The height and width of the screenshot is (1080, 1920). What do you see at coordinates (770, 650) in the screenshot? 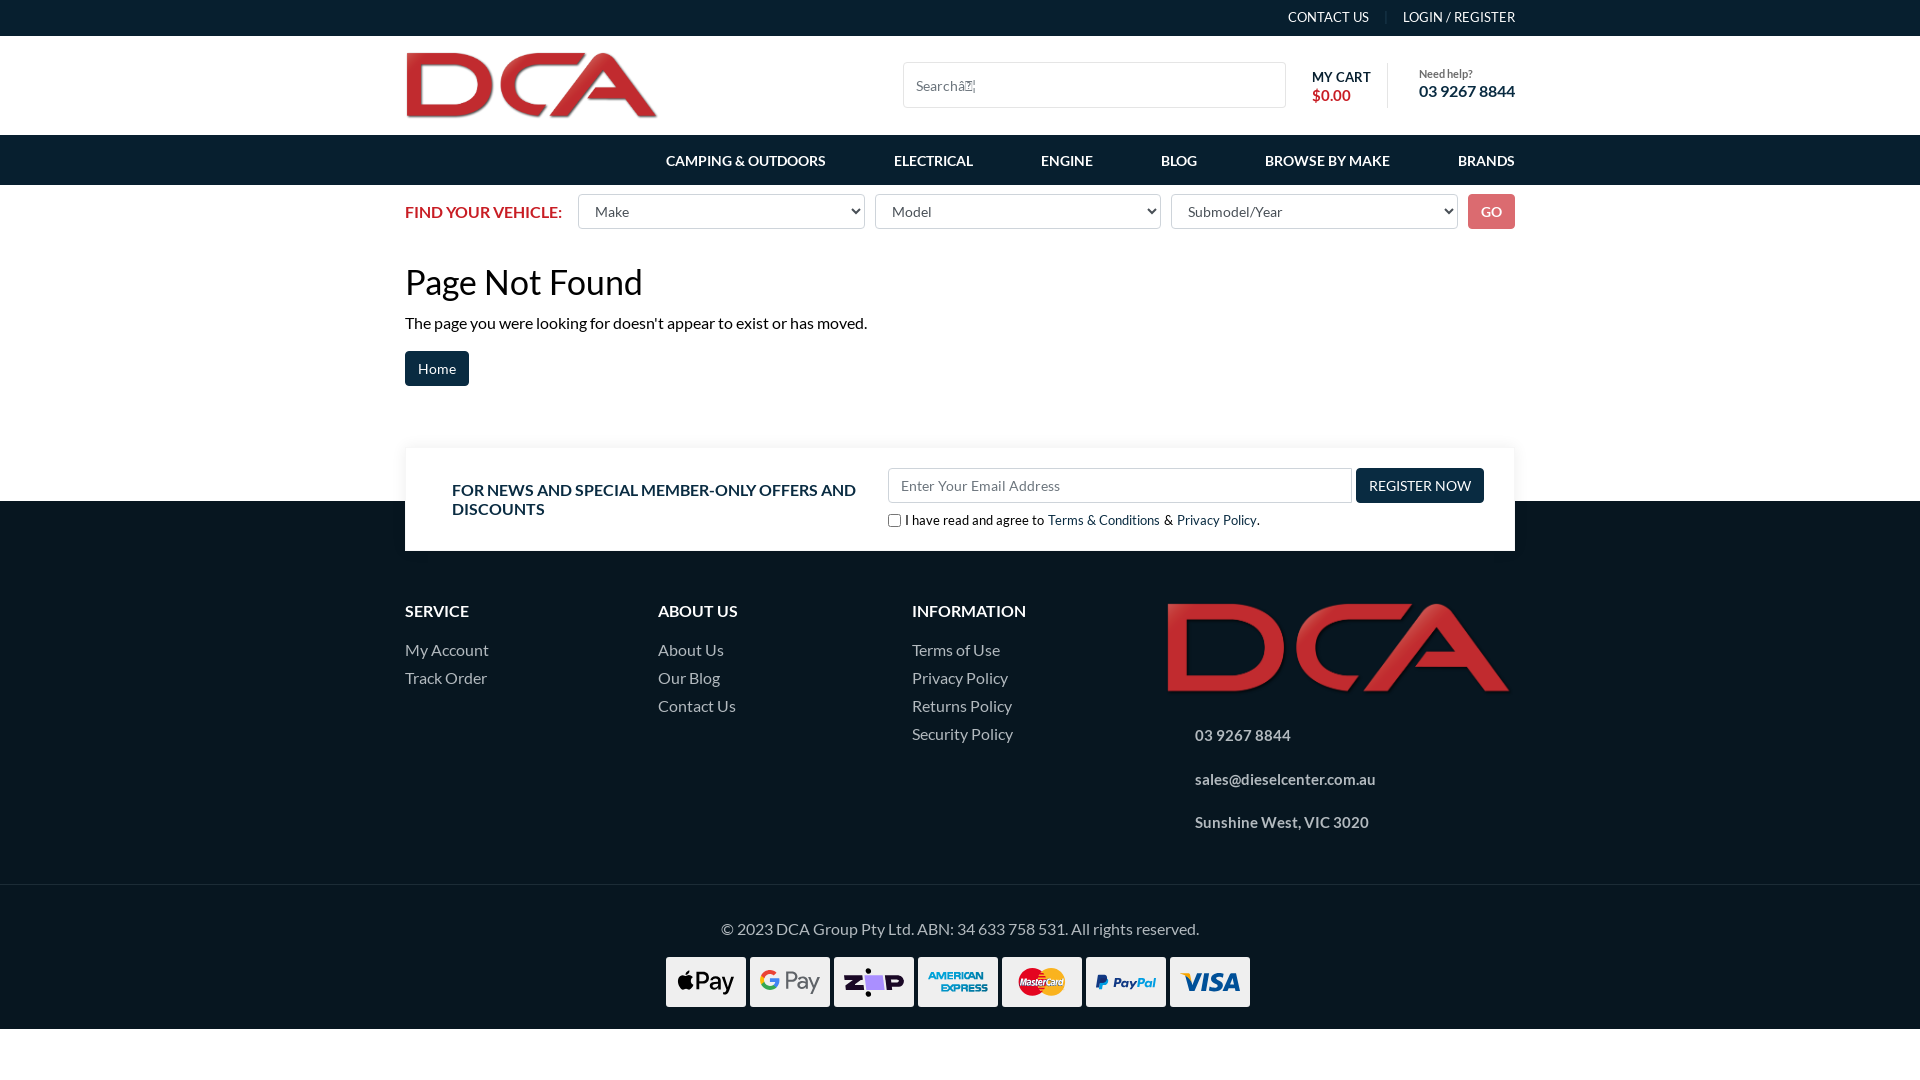
I see `About Us` at bounding box center [770, 650].